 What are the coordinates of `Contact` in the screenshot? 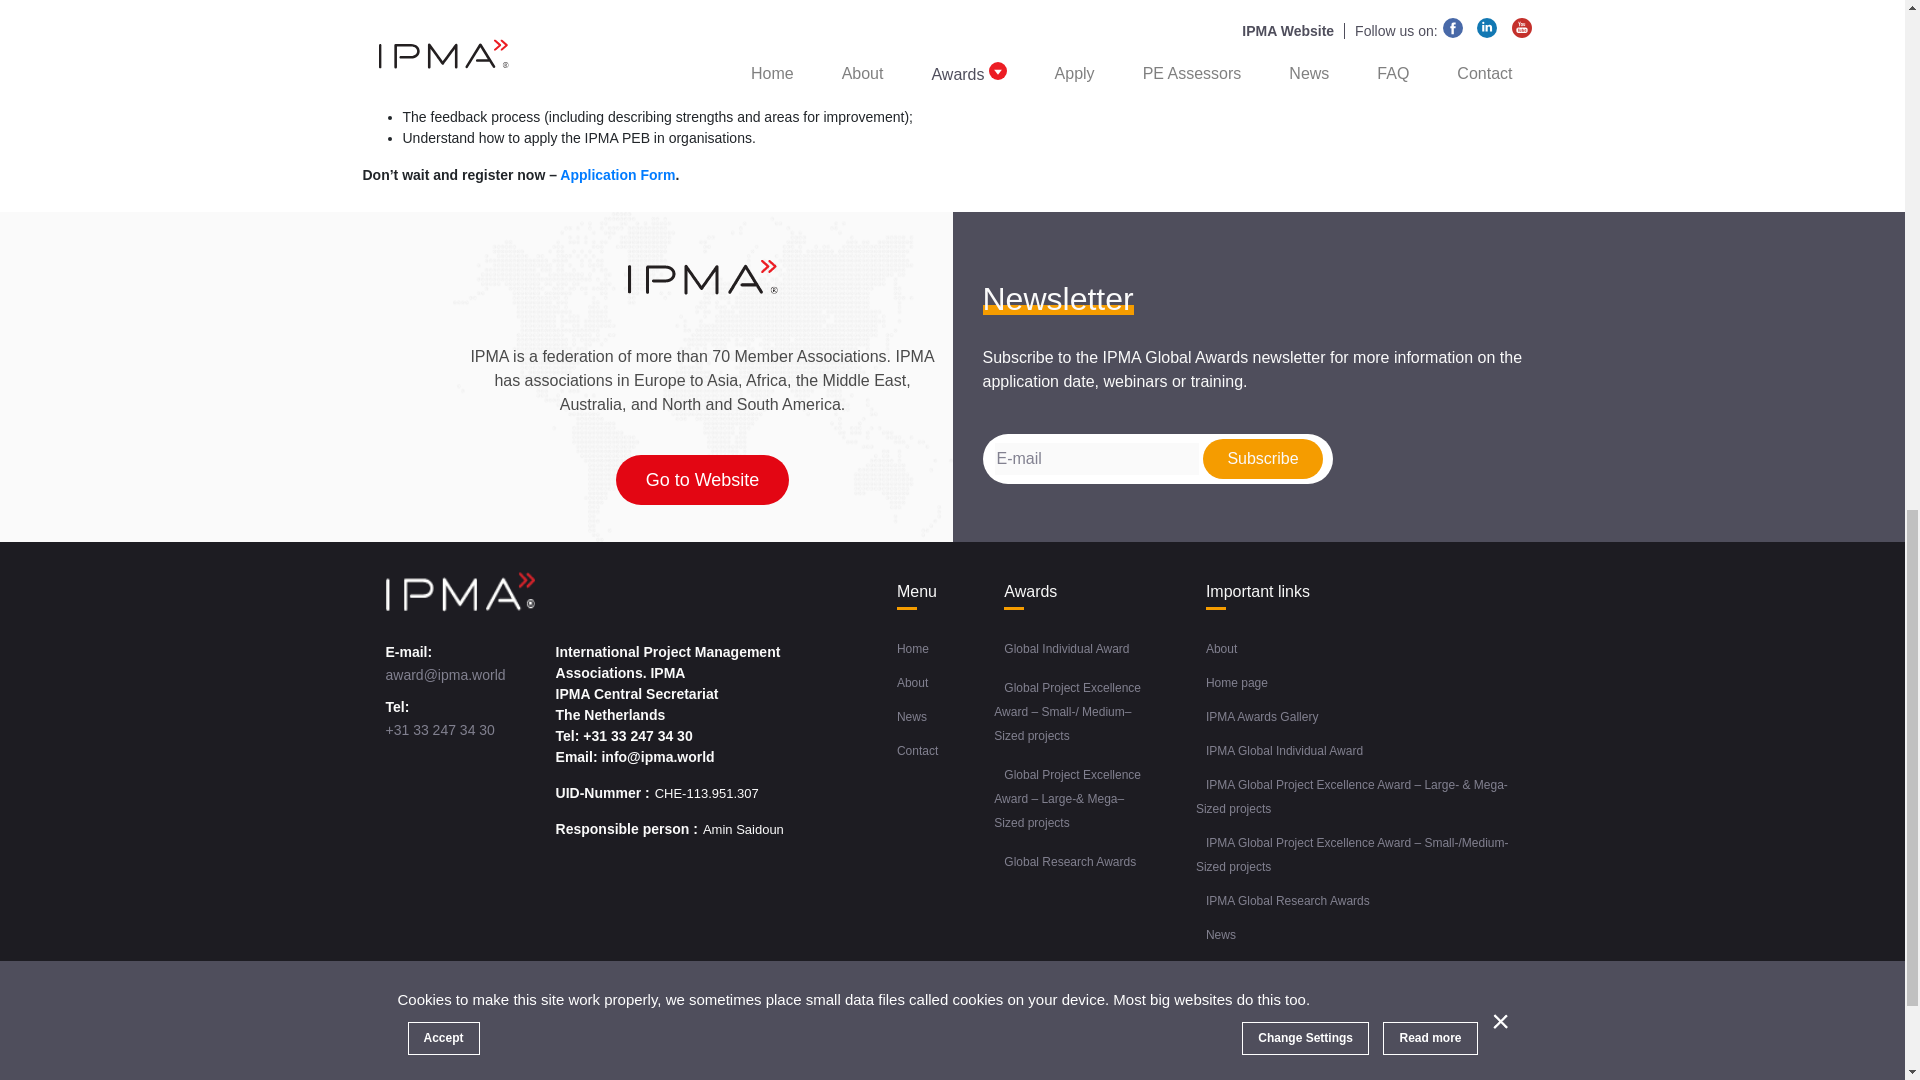 It's located at (917, 750).